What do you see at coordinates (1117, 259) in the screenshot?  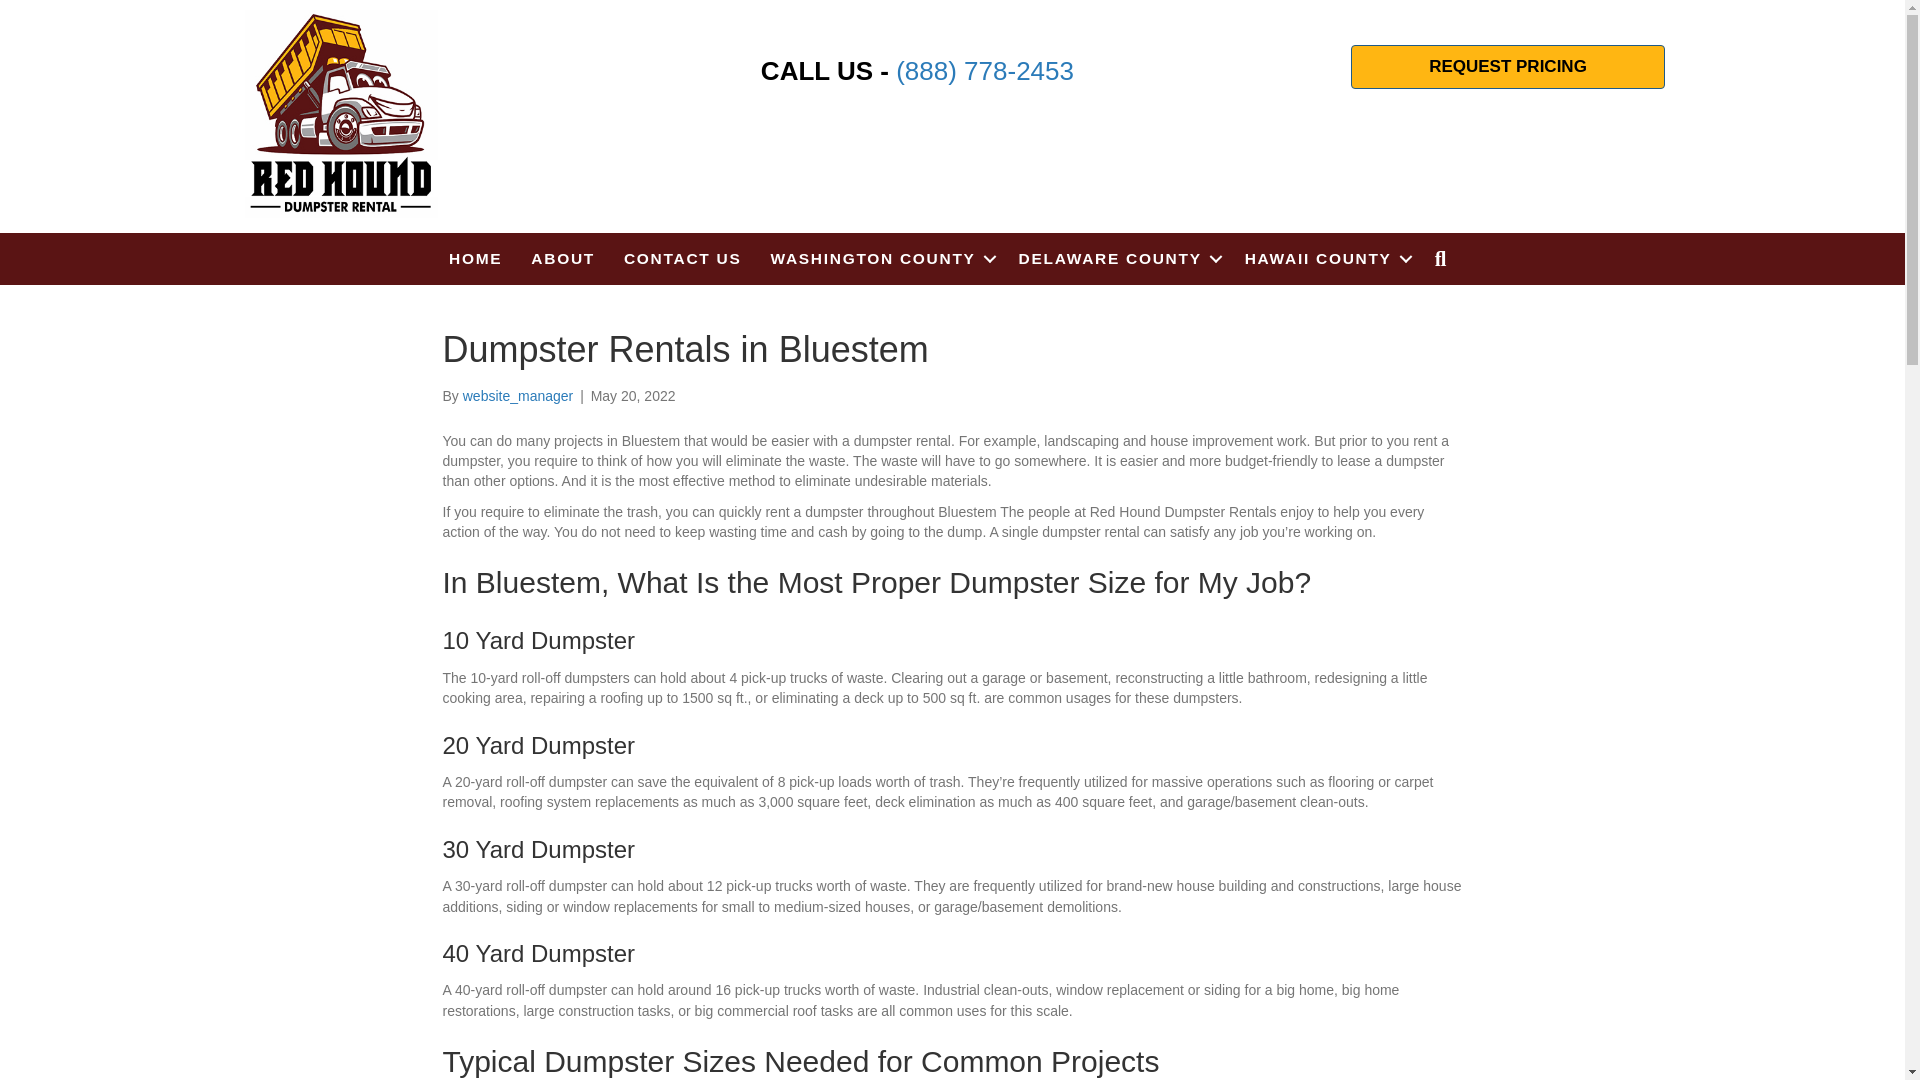 I see `DELAWARE COUNTY` at bounding box center [1117, 259].